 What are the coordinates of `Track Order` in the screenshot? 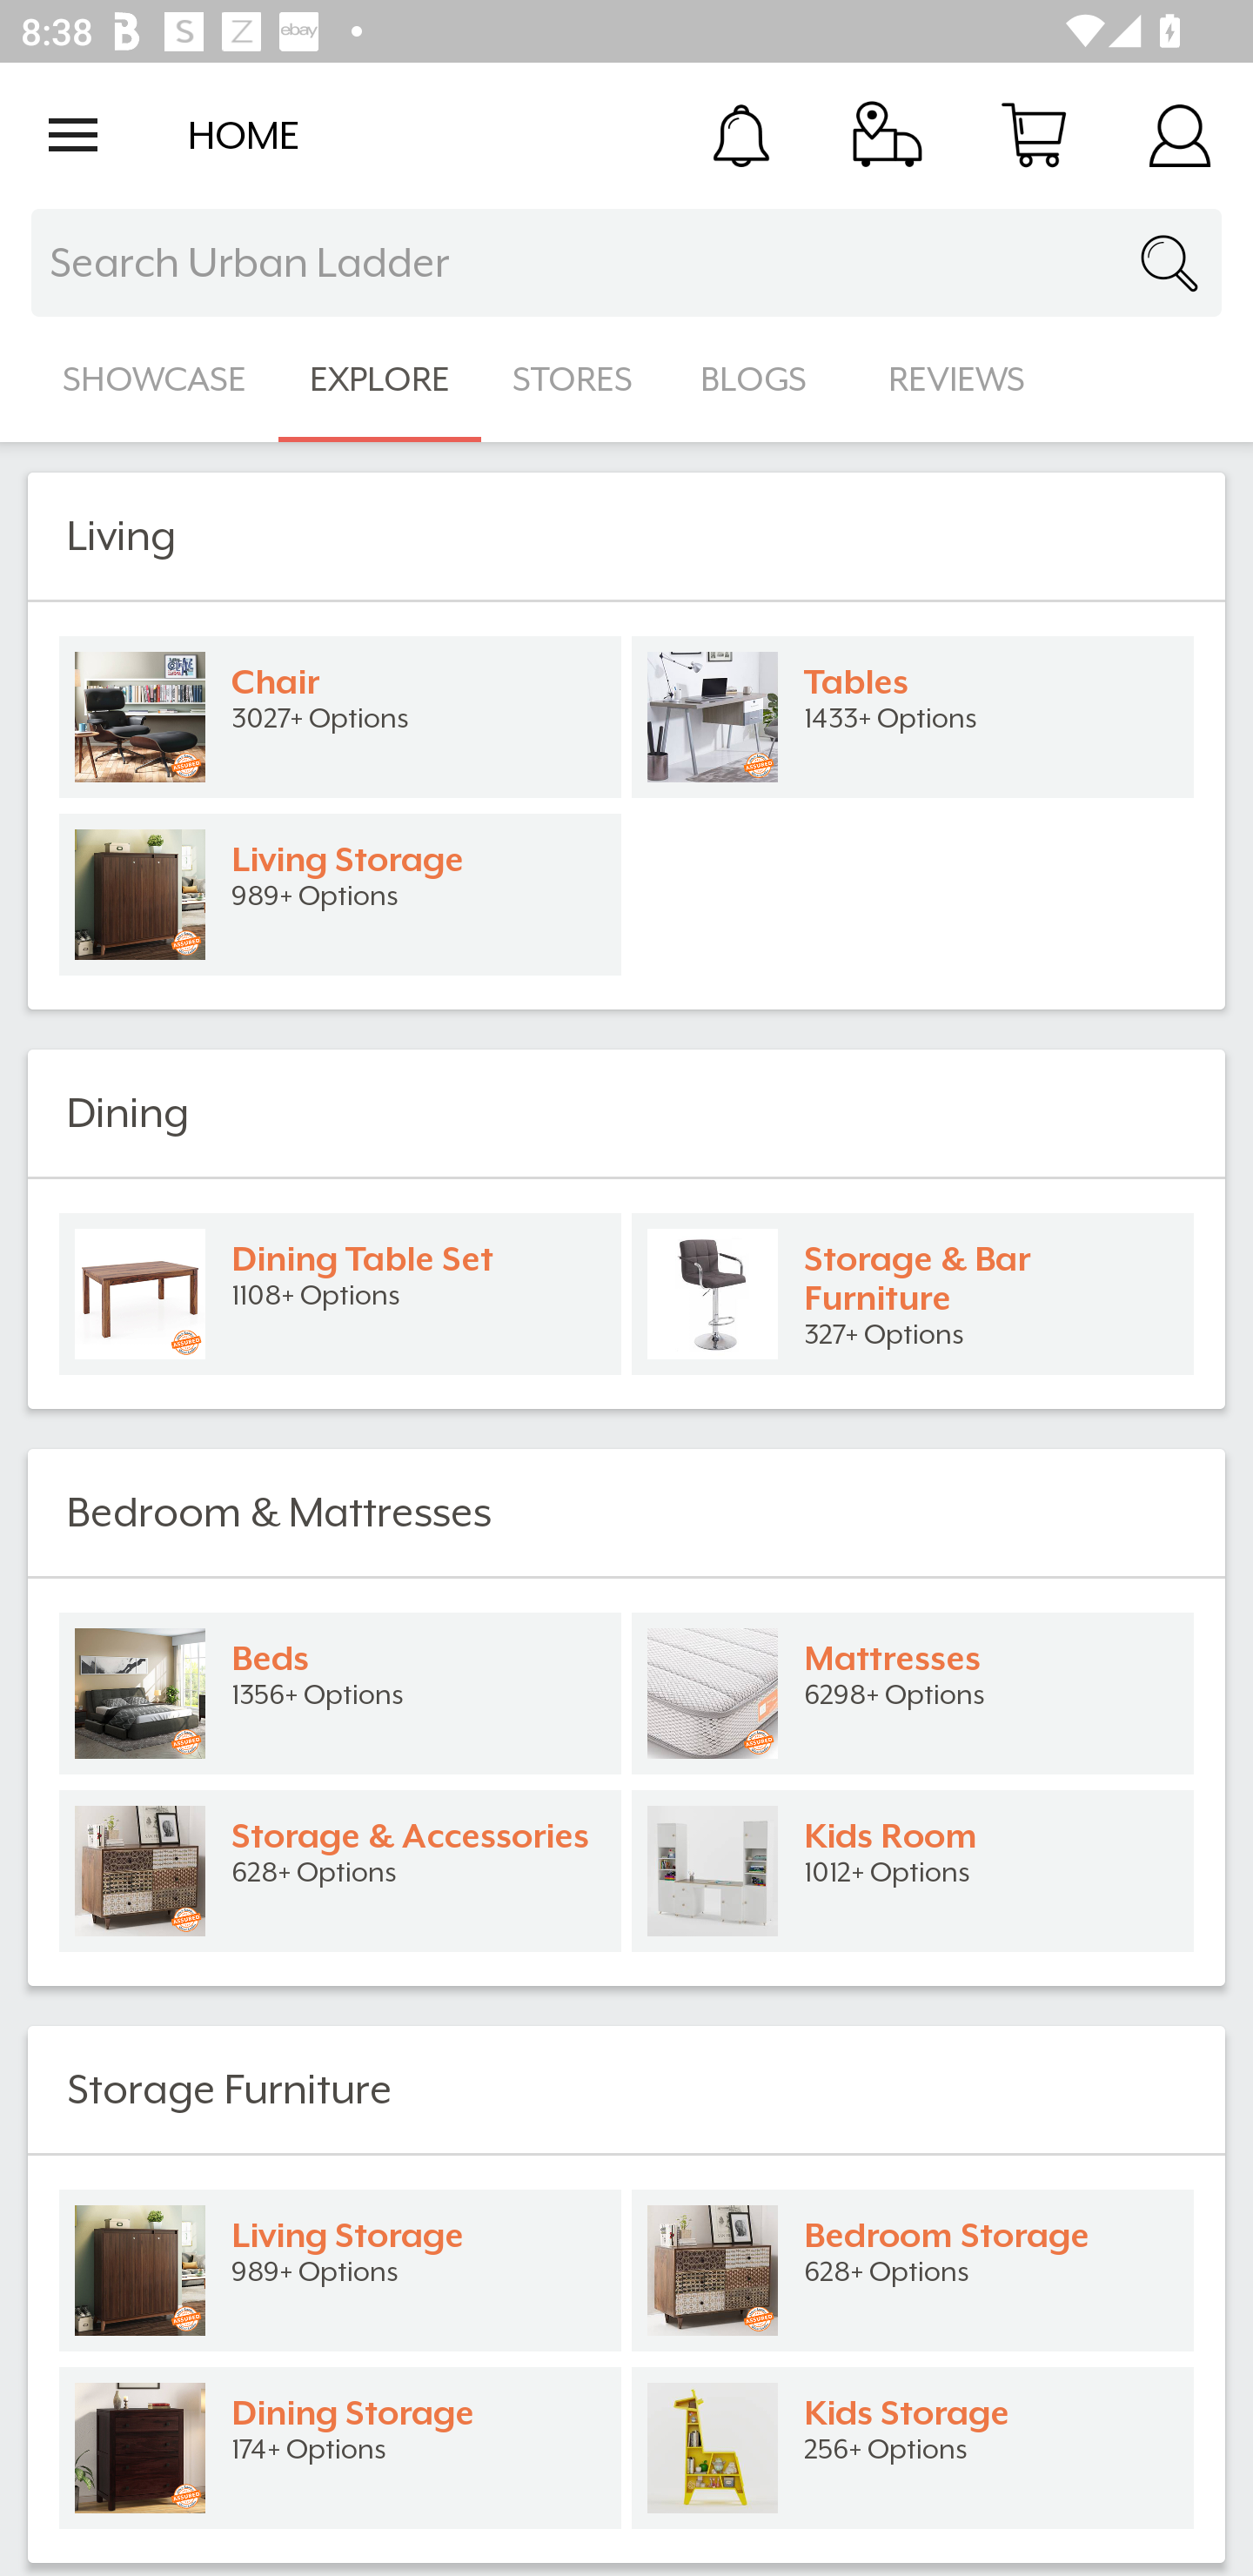 It's located at (888, 134).